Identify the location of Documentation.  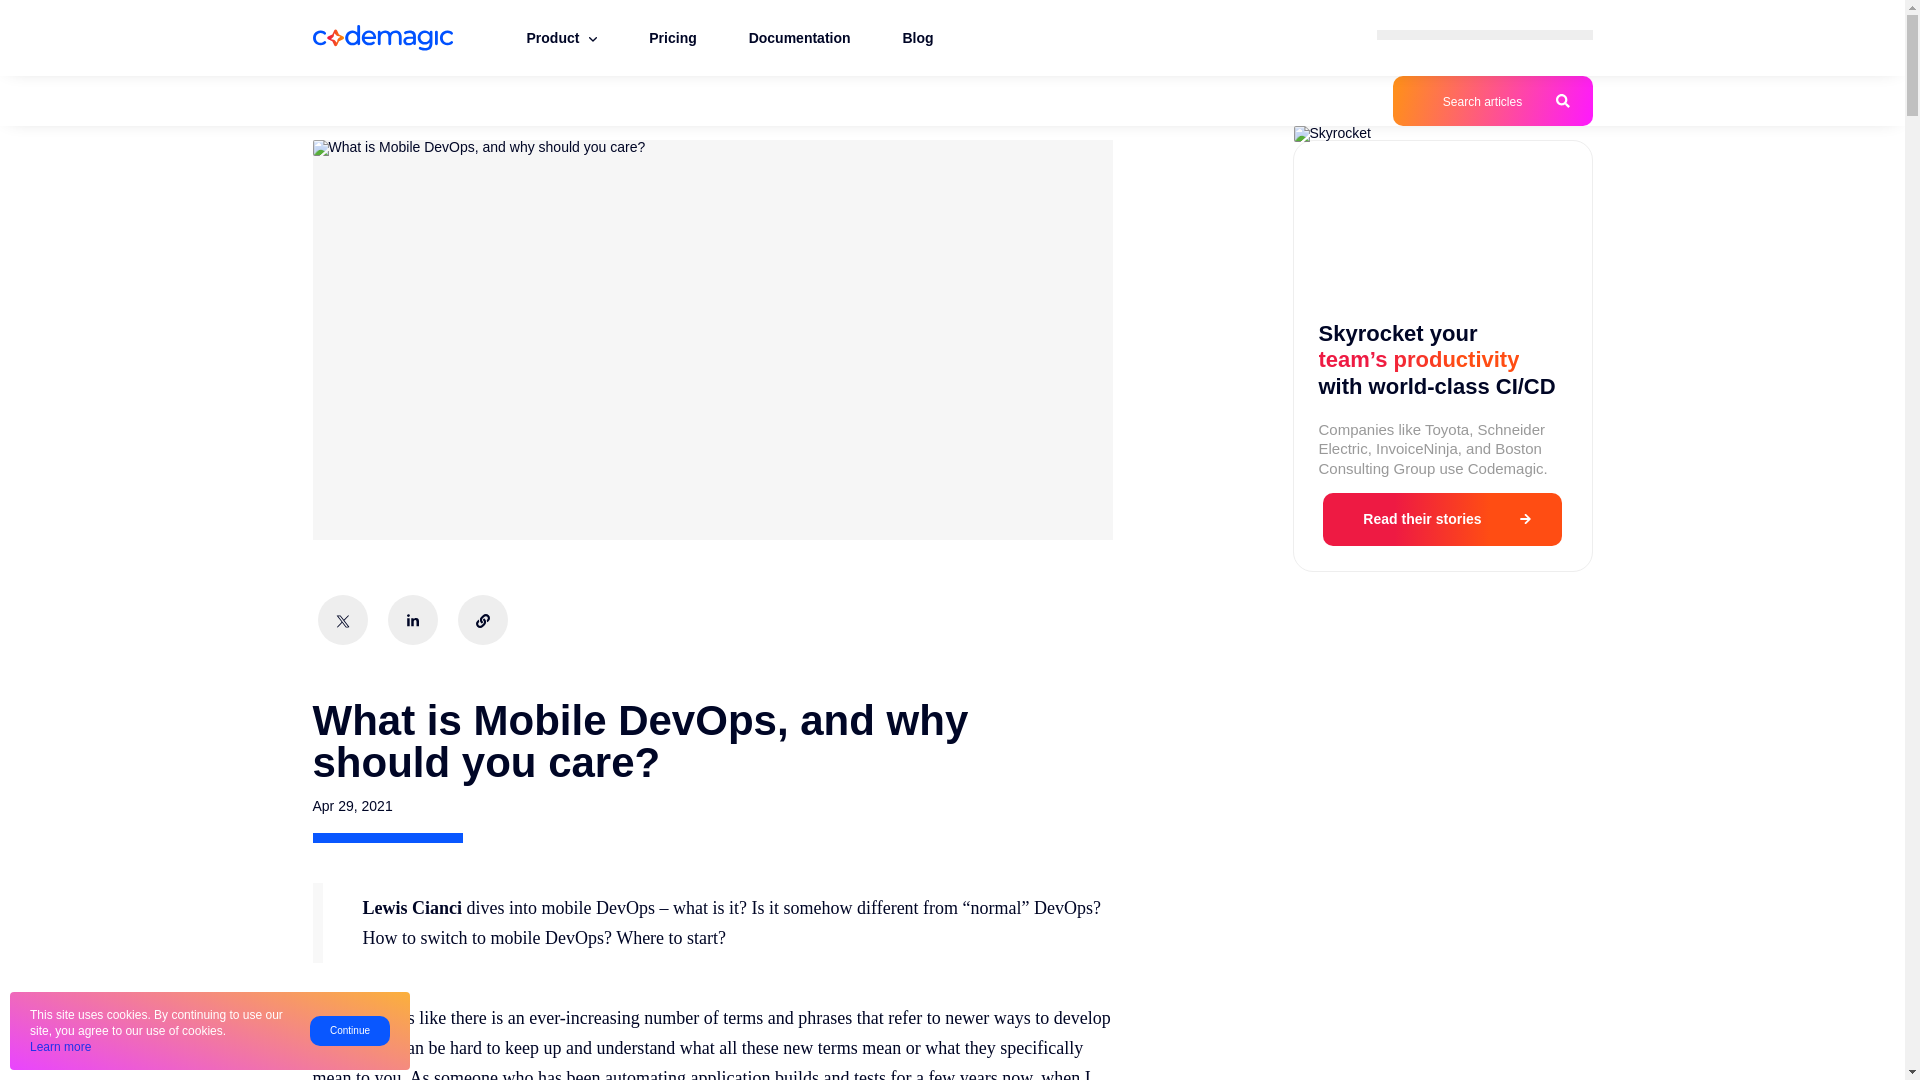
(800, 36).